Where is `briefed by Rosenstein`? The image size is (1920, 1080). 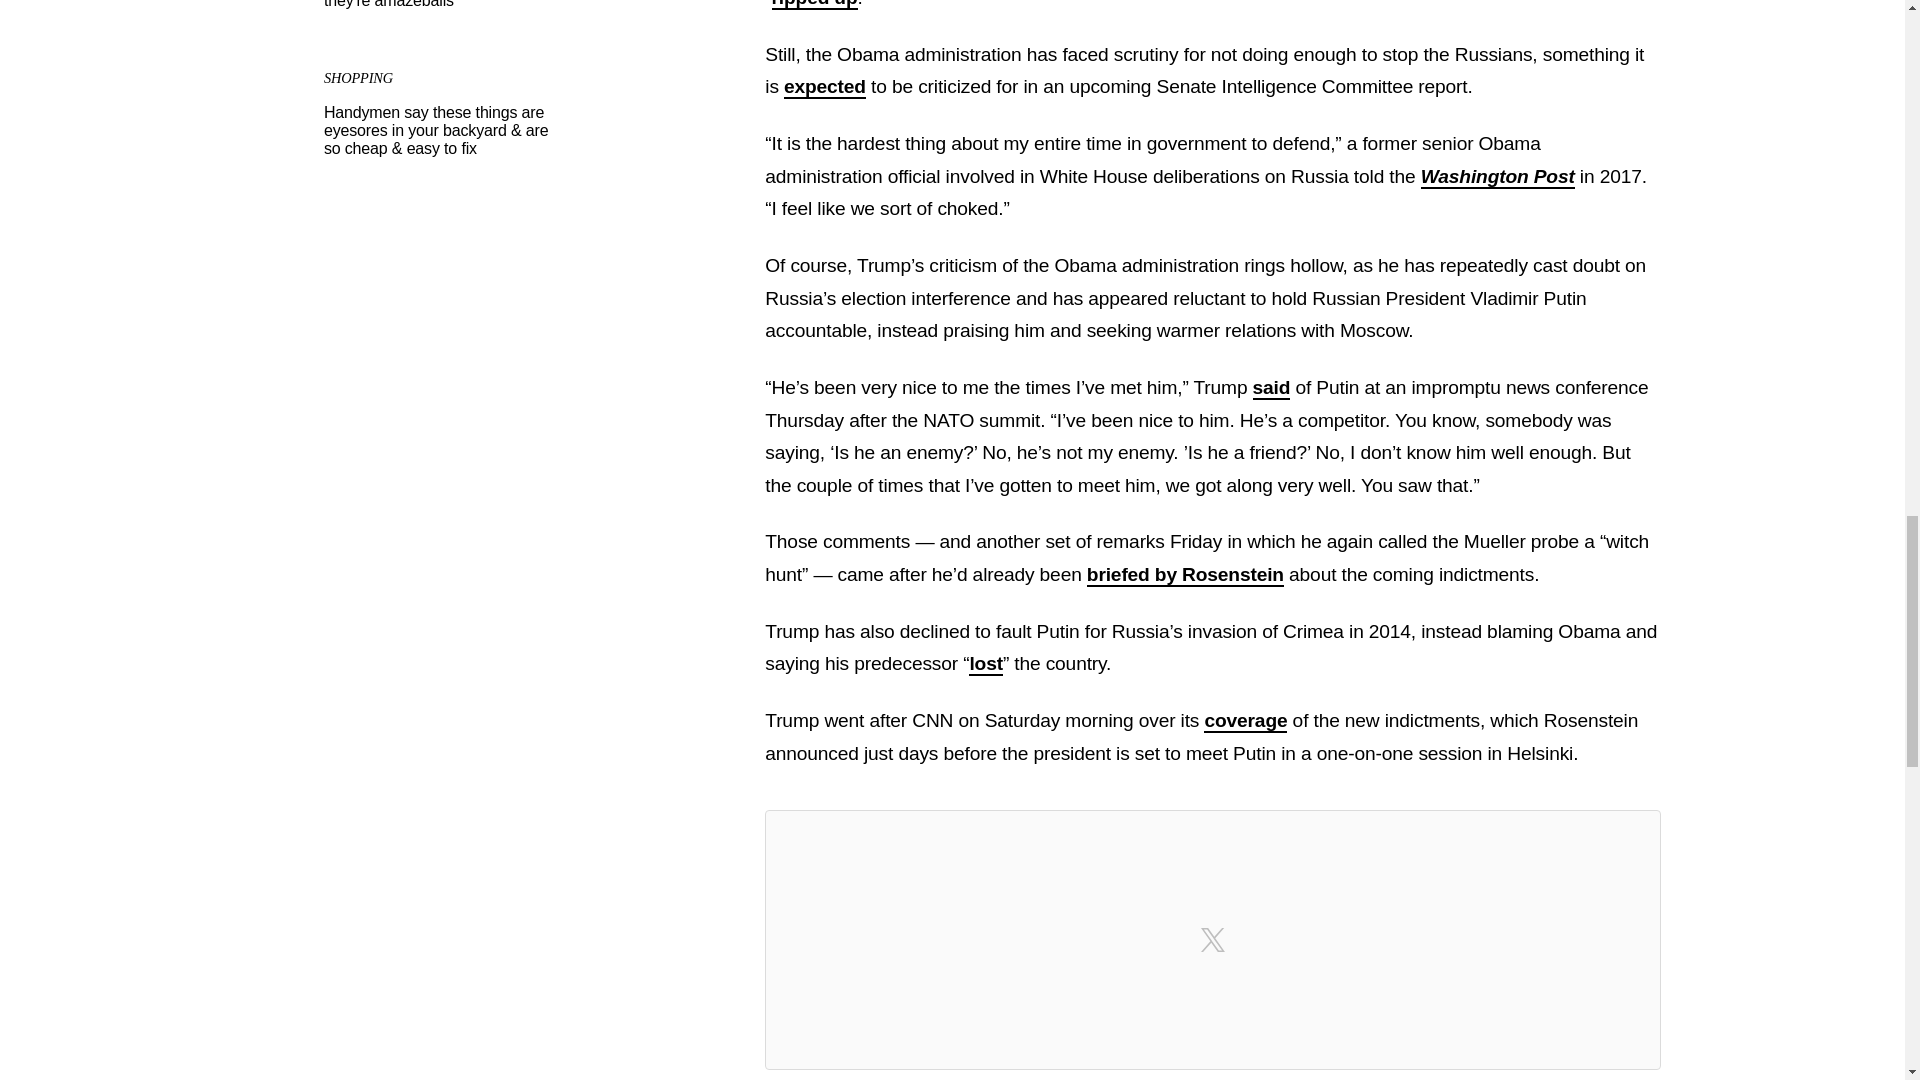 briefed by Rosenstein is located at coordinates (1185, 575).